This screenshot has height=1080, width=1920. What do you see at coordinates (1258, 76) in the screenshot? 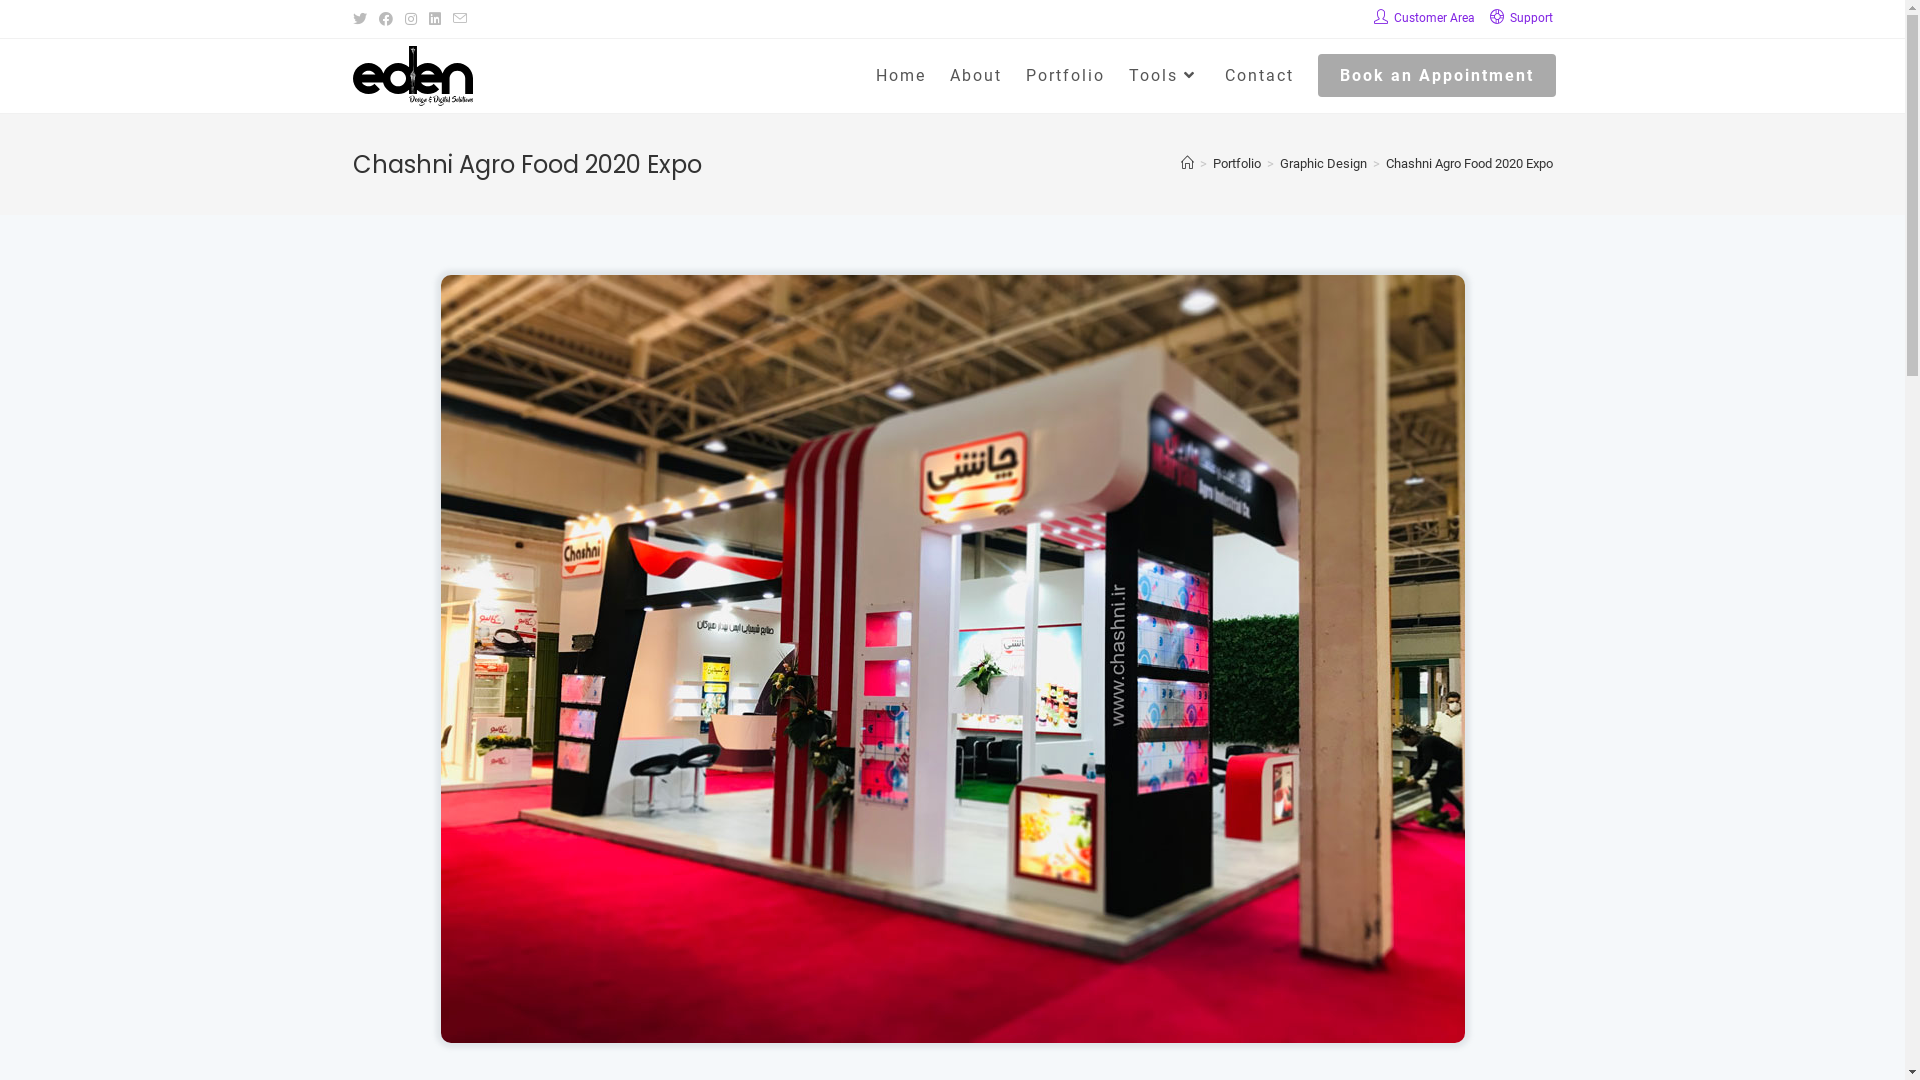
I see `Contact` at bounding box center [1258, 76].